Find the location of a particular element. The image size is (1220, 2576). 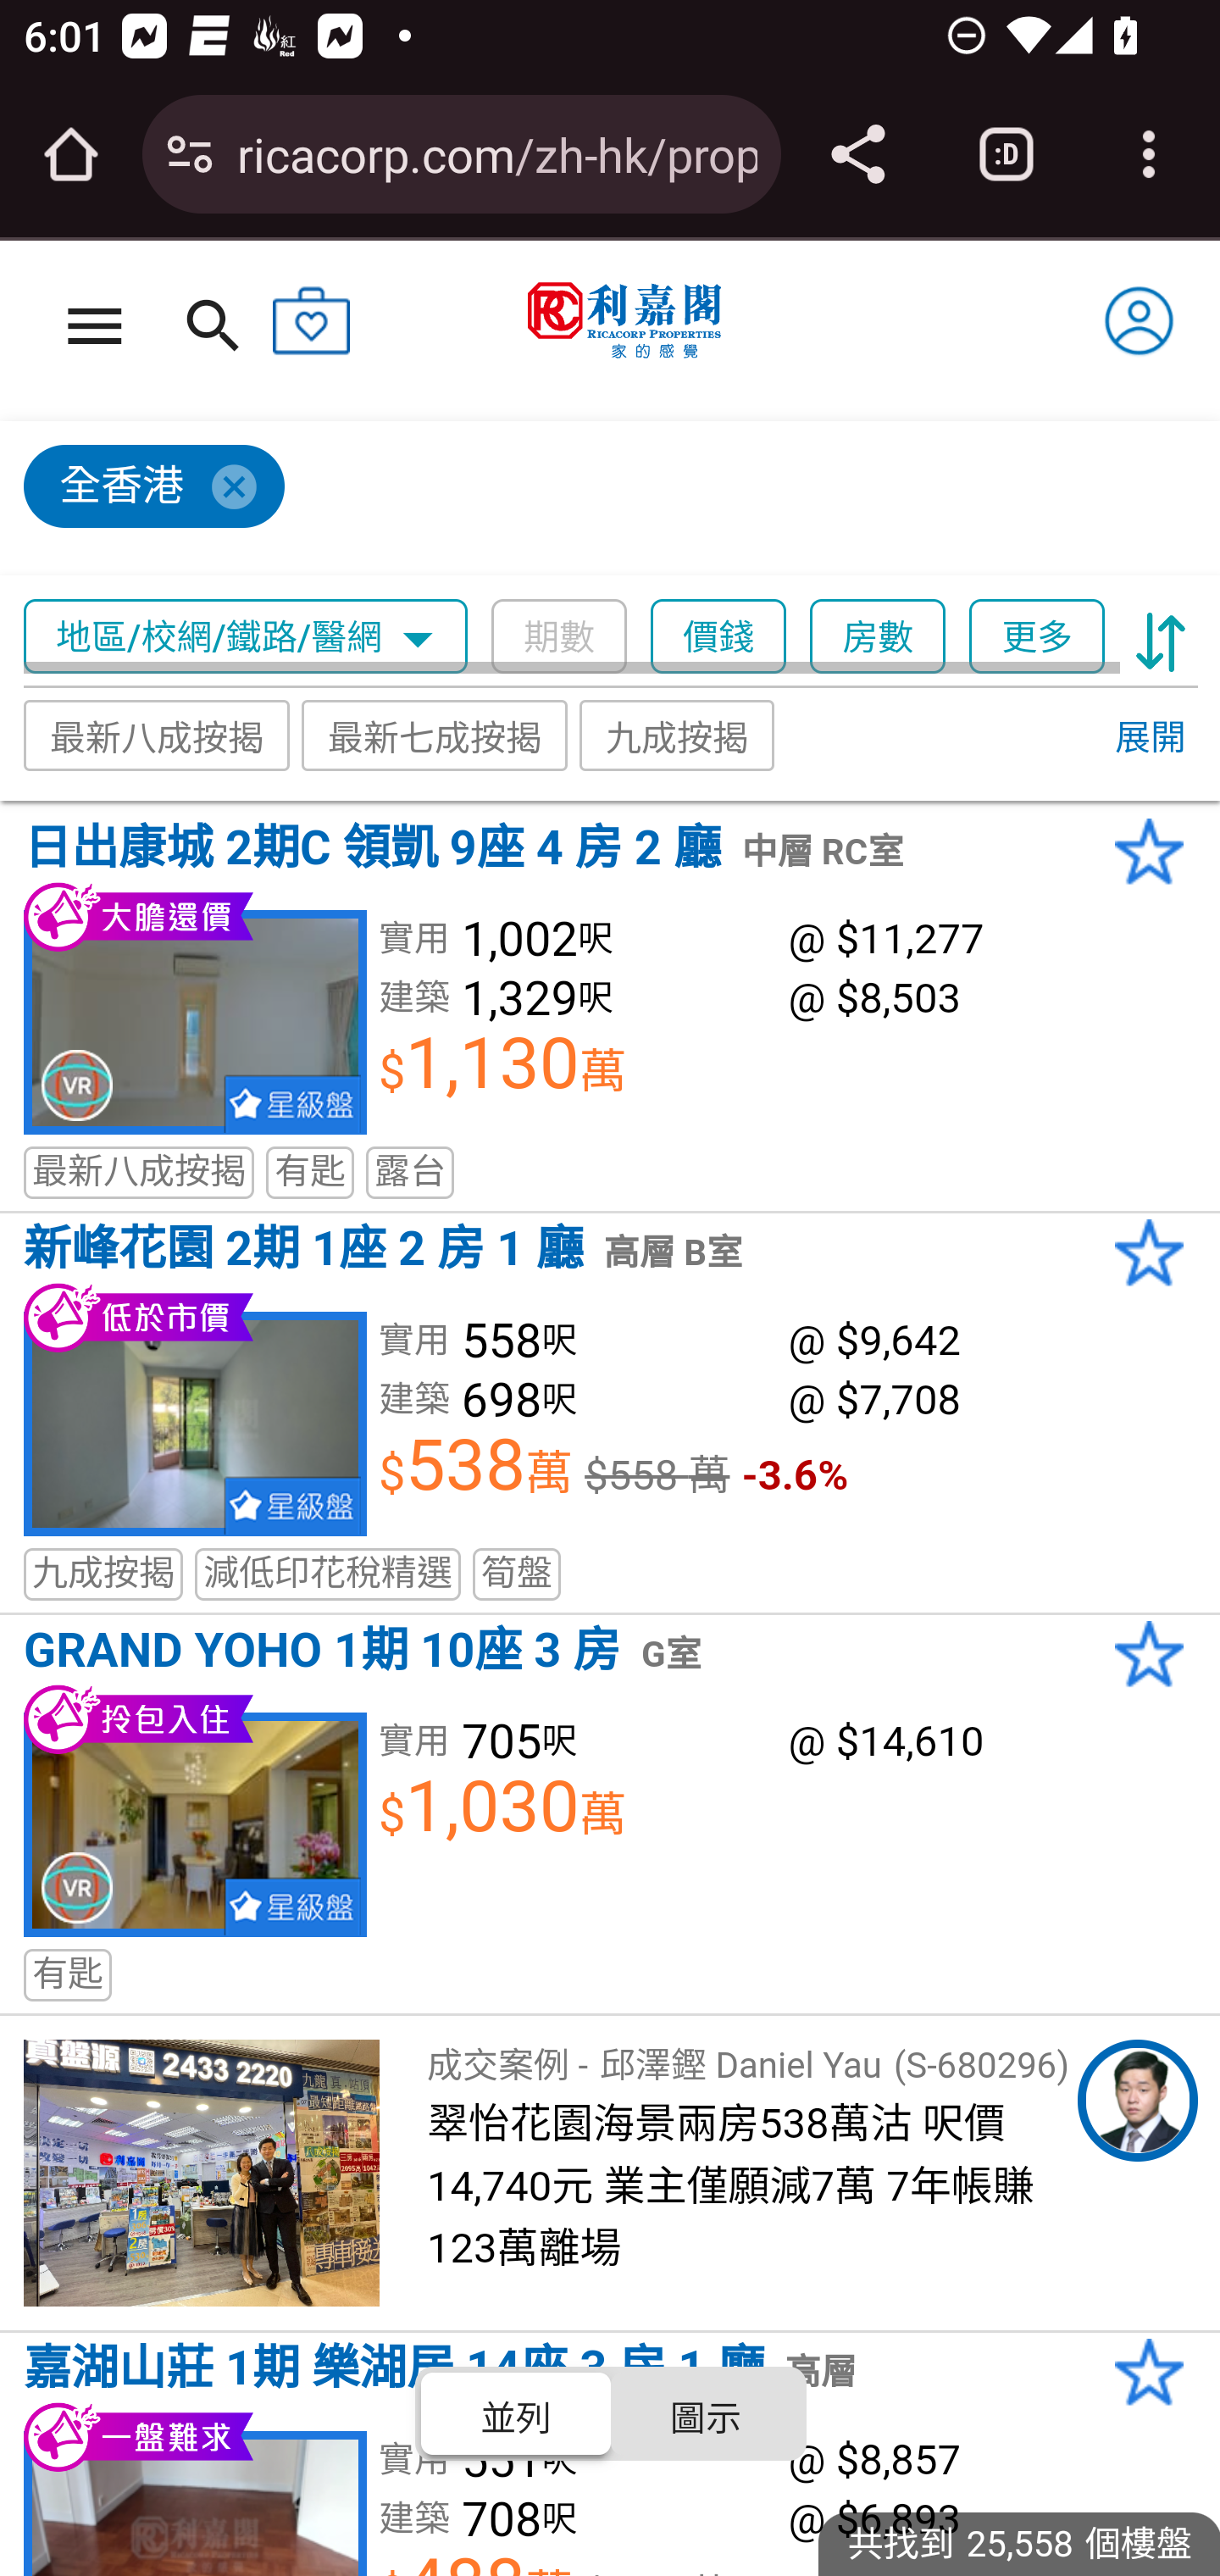

Switch or close tabs is located at coordinates (1006, 154).